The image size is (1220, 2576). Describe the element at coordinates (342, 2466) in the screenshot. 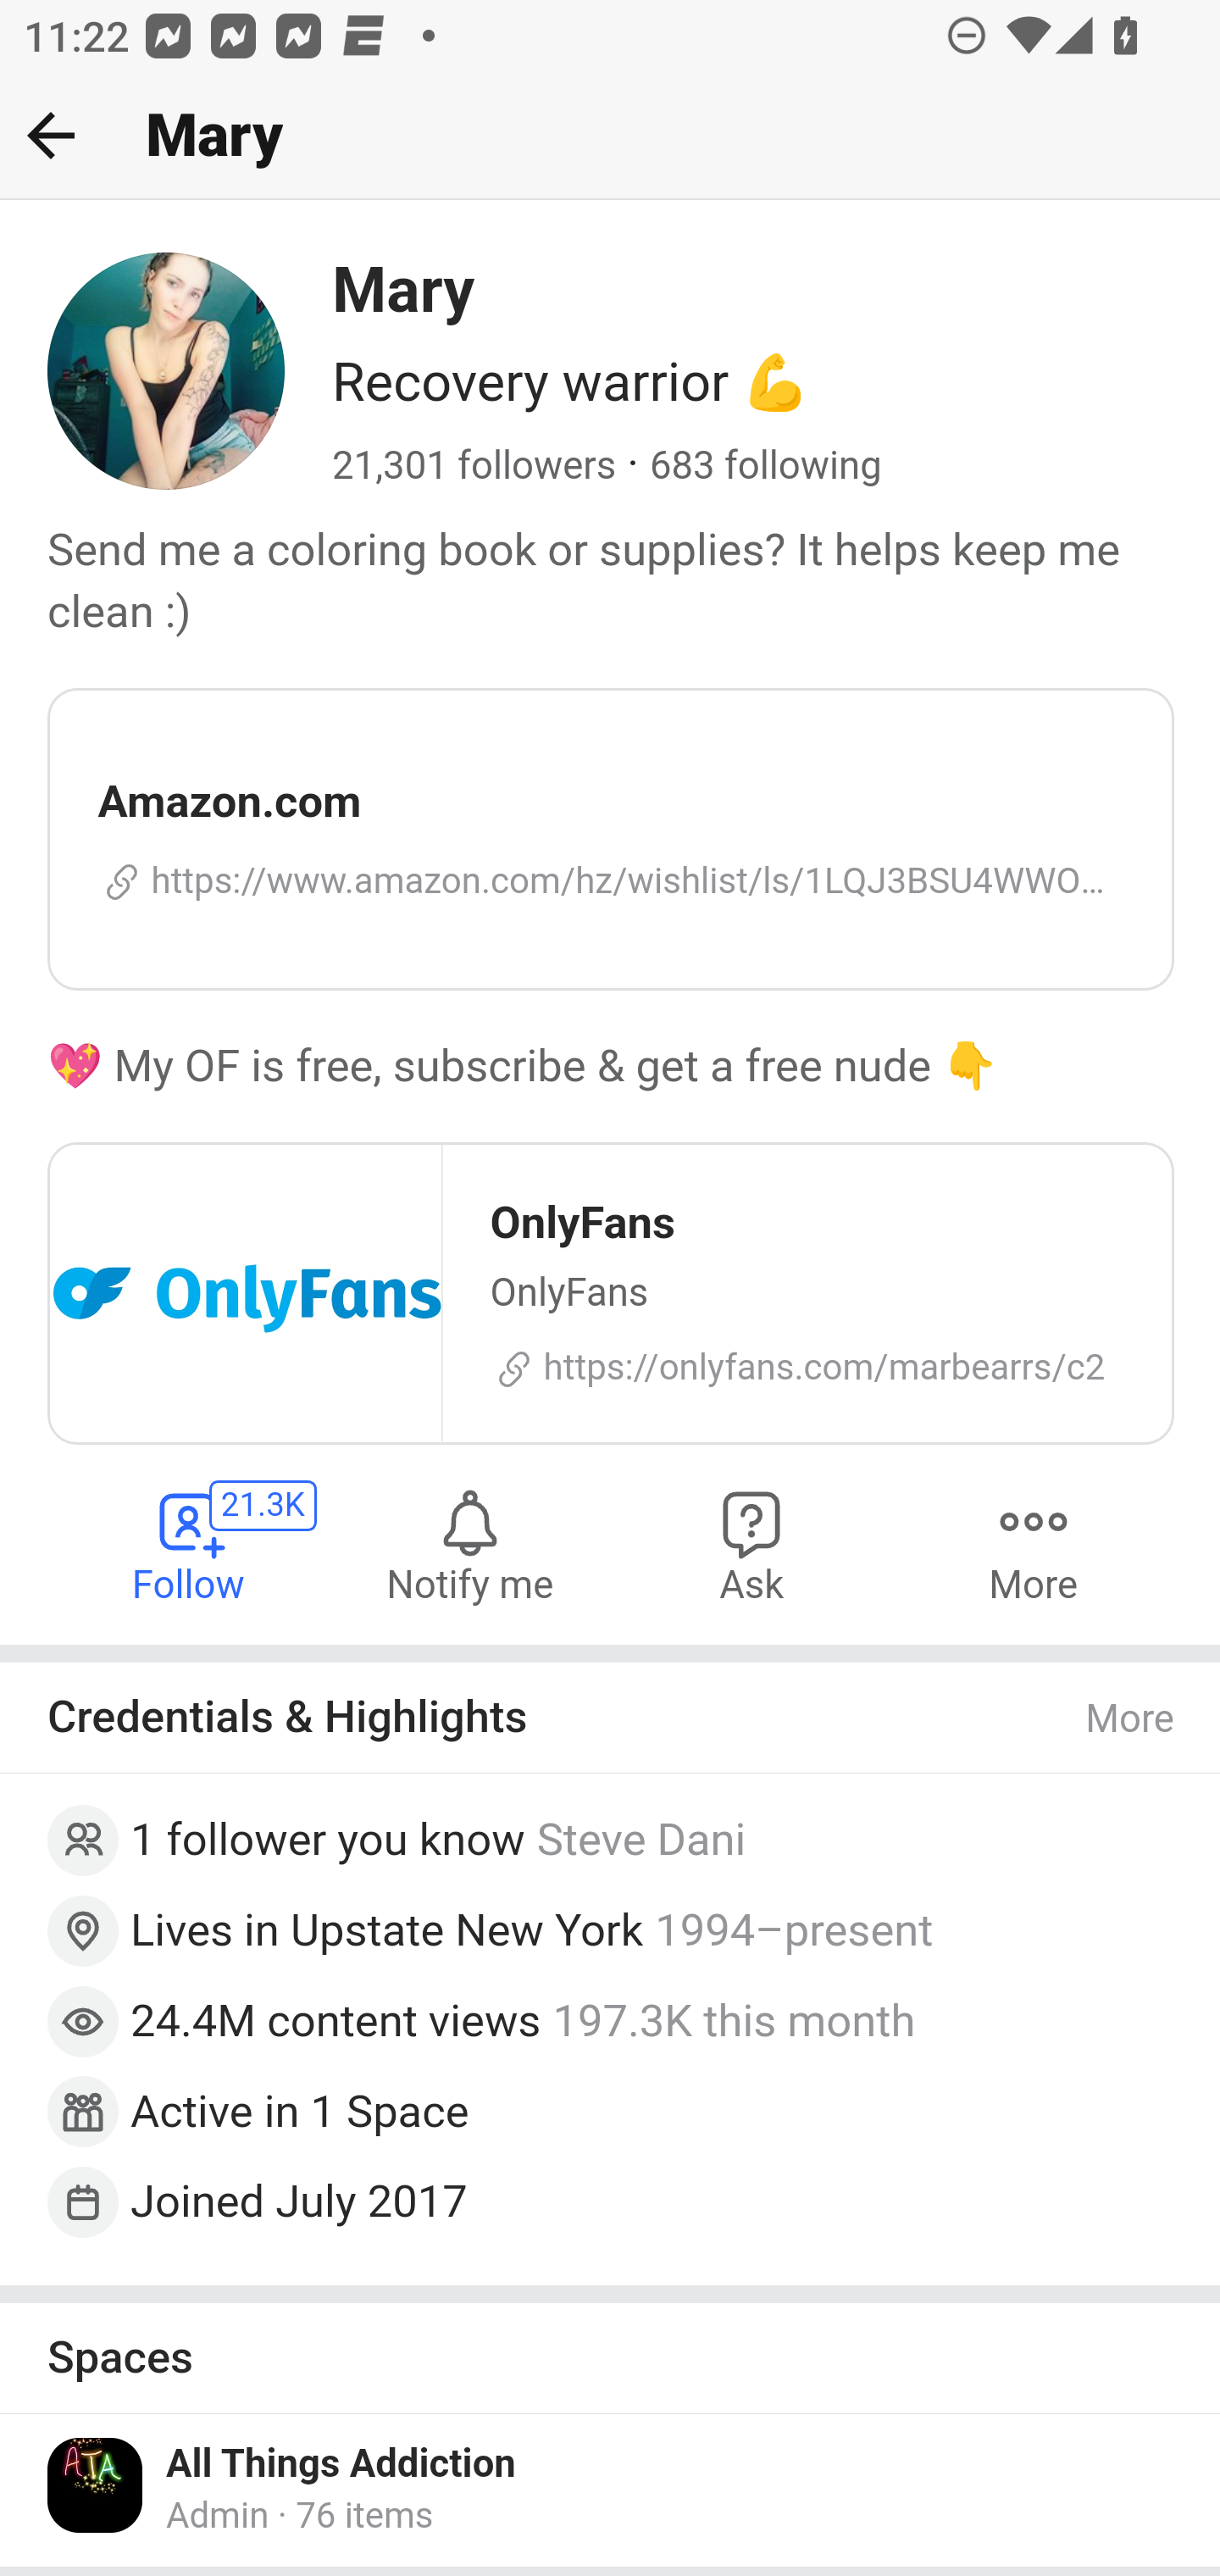

I see `All Things Addiction` at that location.